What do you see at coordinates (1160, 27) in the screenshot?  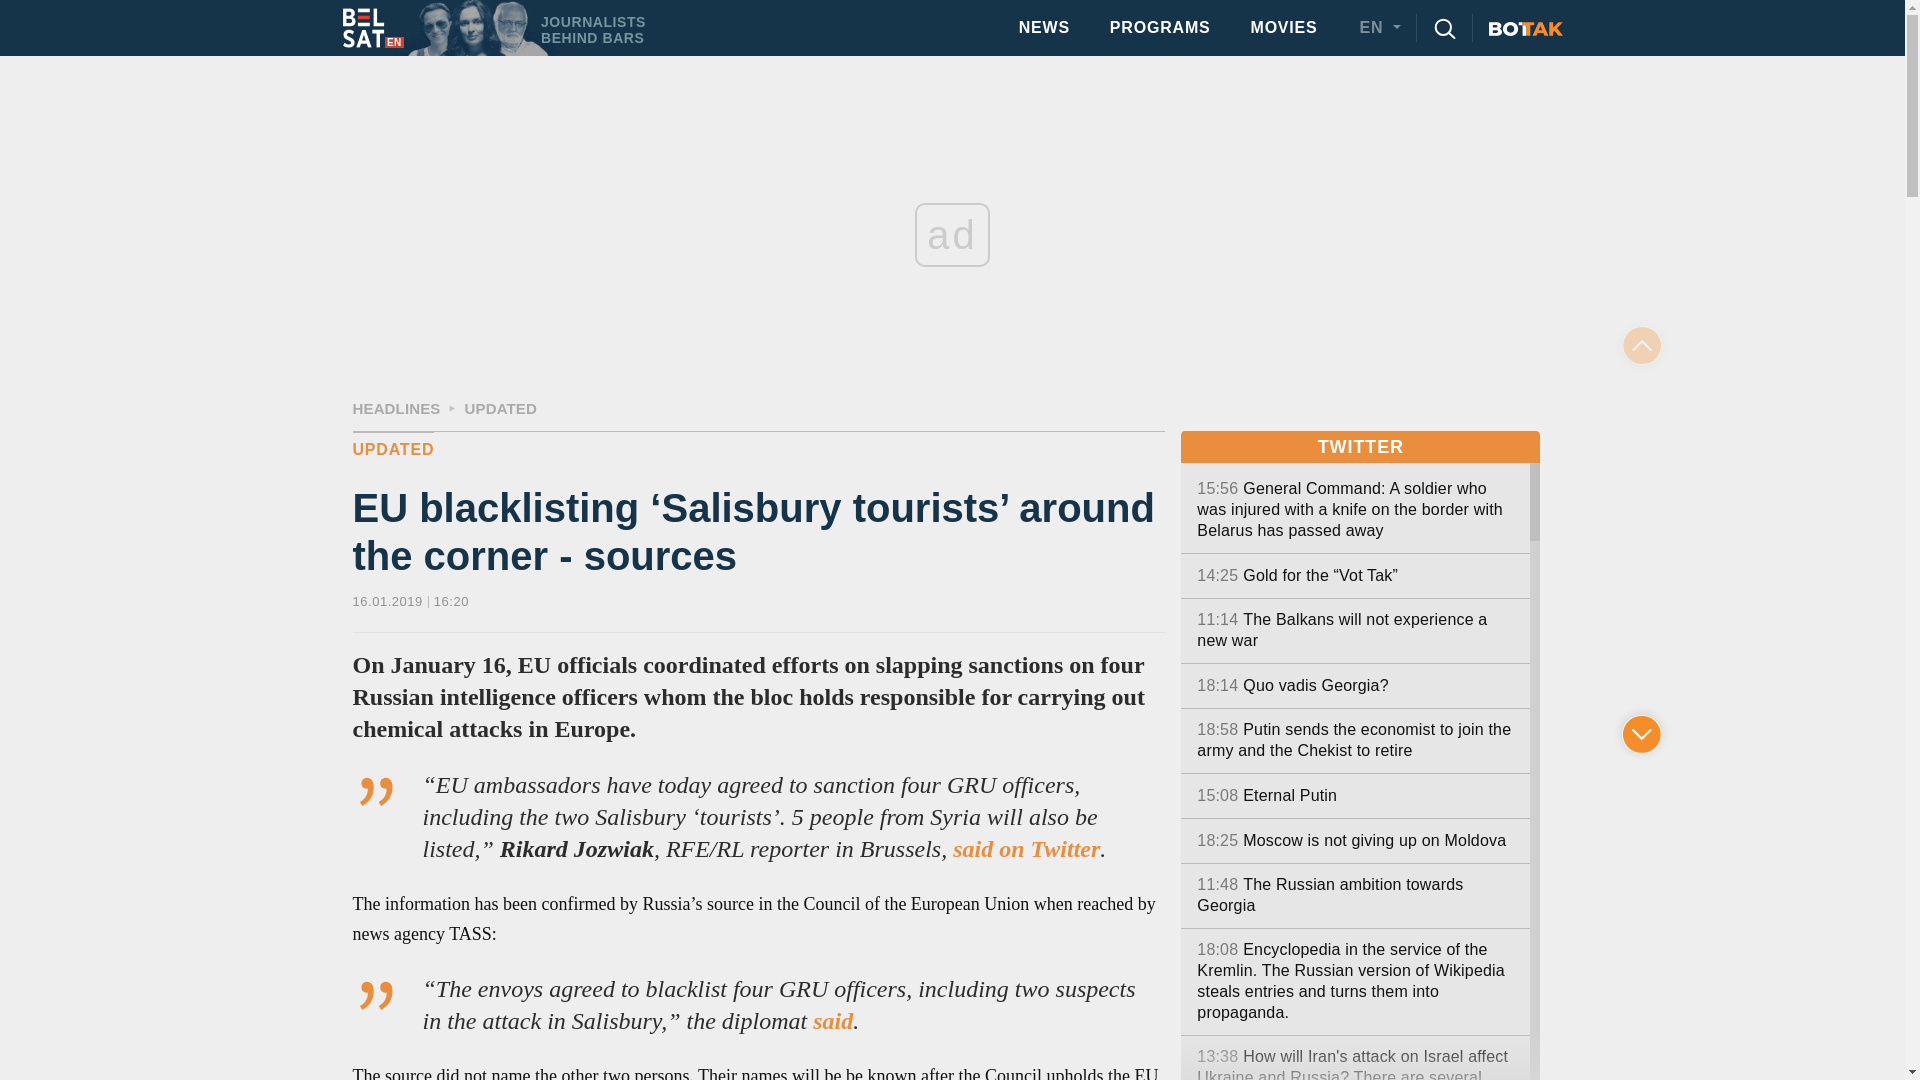 I see `PROGRAMS` at bounding box center [1160, 27].